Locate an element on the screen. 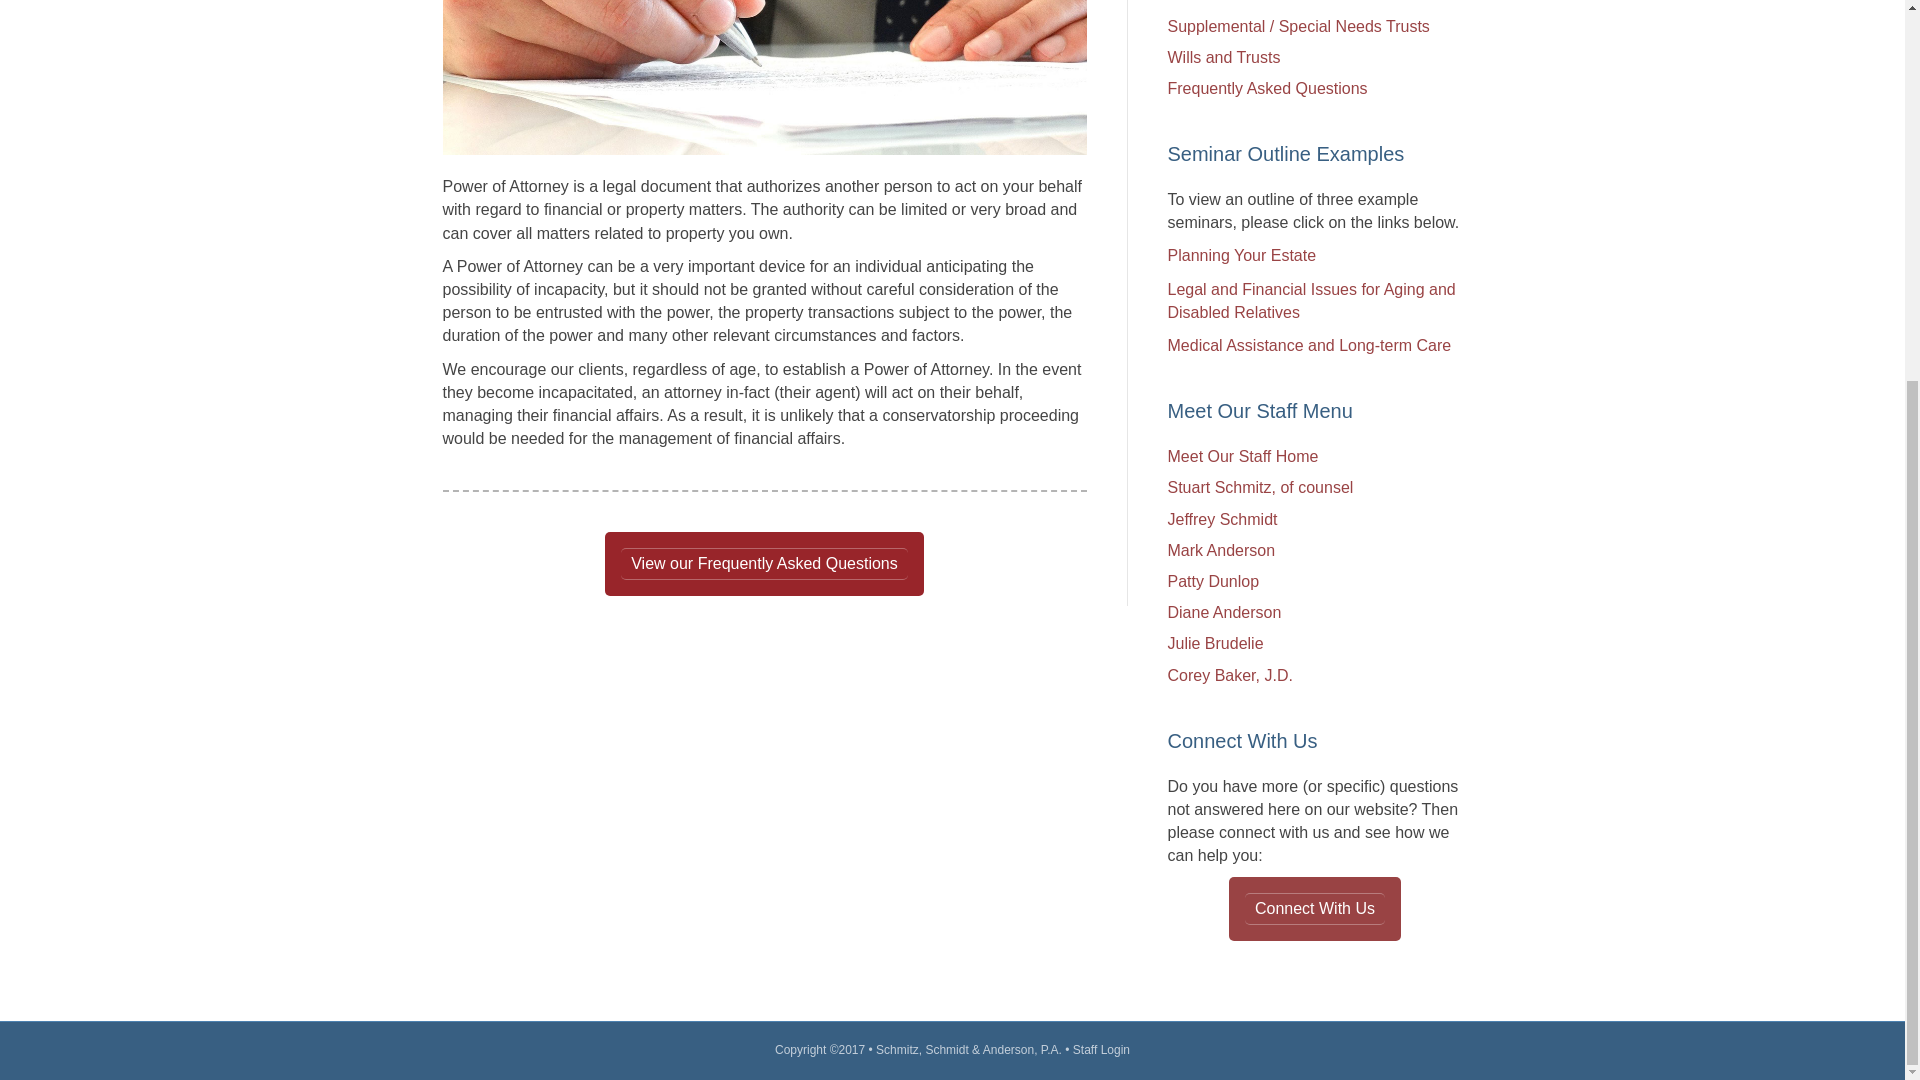 Image resolution: width=1920 pixels, height=1080 pixels. Meet Our Staff Home is located at coordinates (1243, 456).